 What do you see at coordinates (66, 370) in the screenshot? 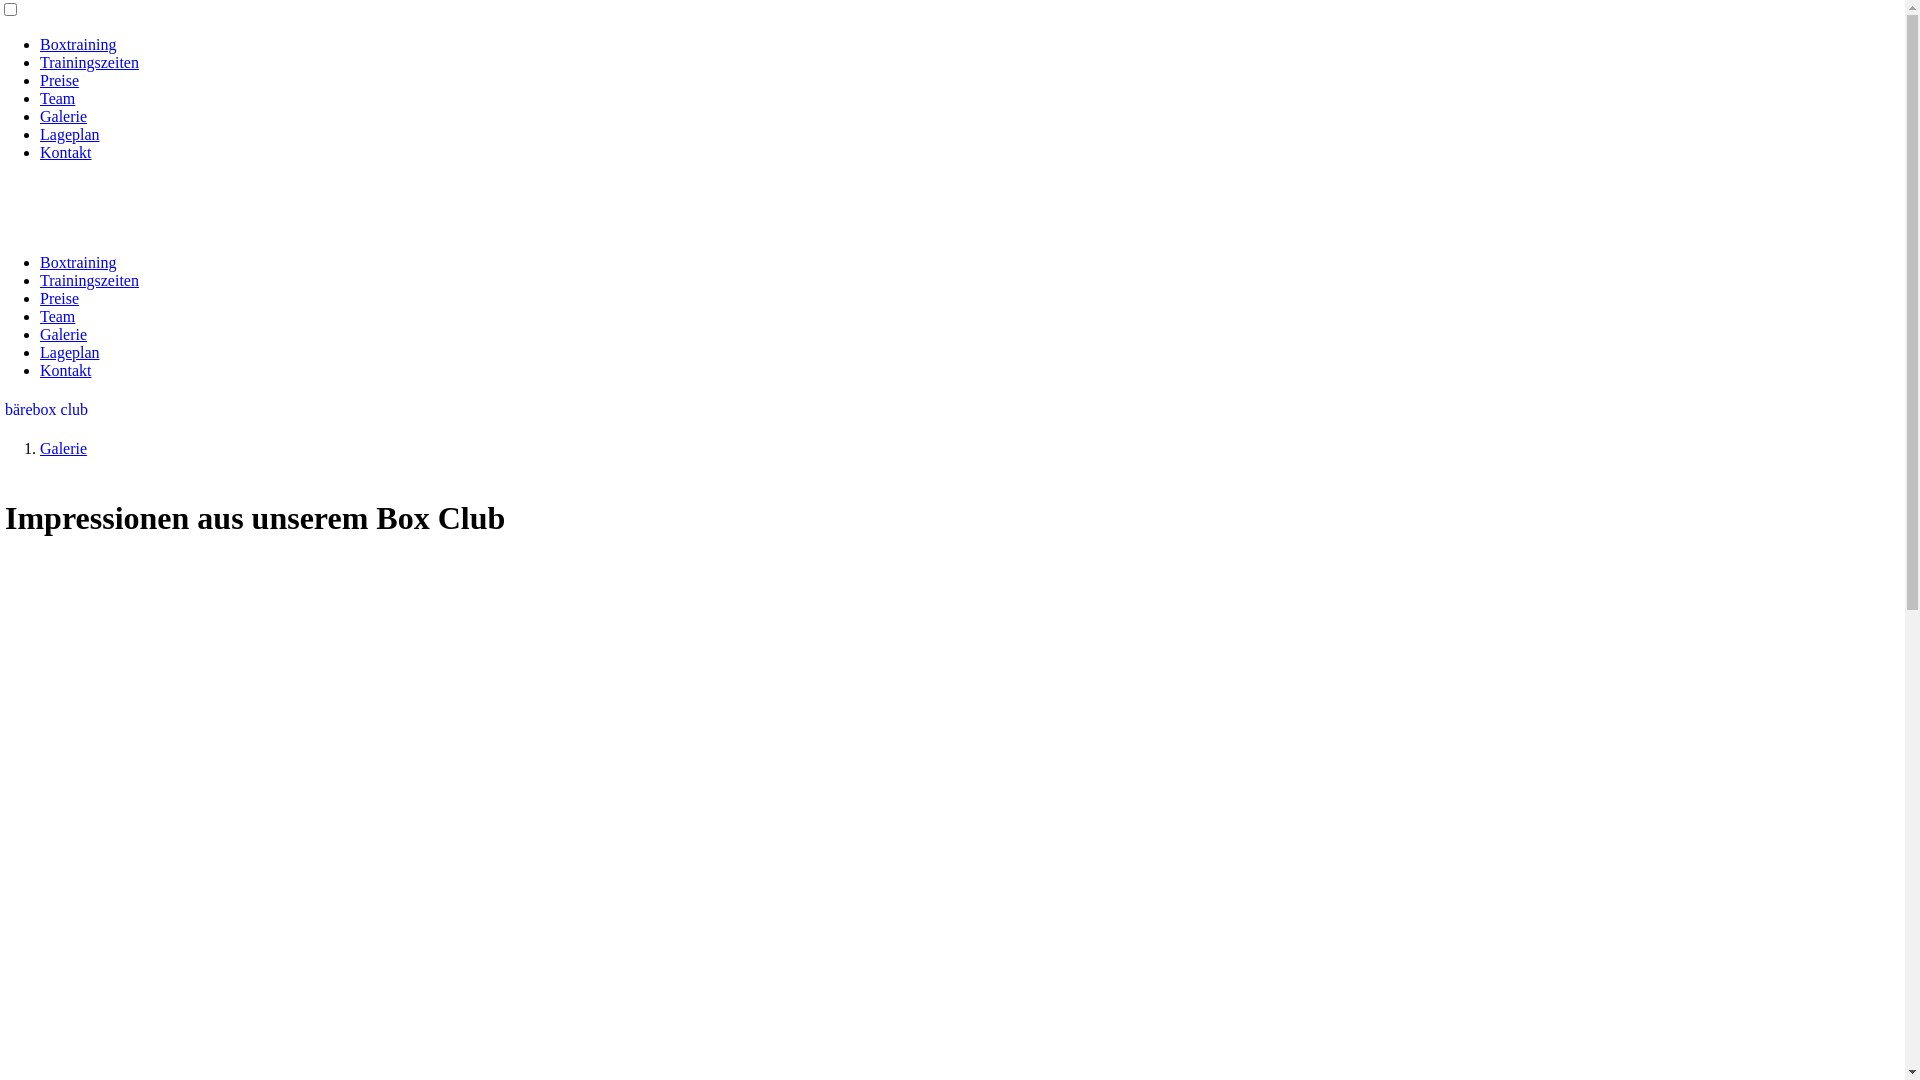
I see `Kontakt` at bounding box center [66, 370].